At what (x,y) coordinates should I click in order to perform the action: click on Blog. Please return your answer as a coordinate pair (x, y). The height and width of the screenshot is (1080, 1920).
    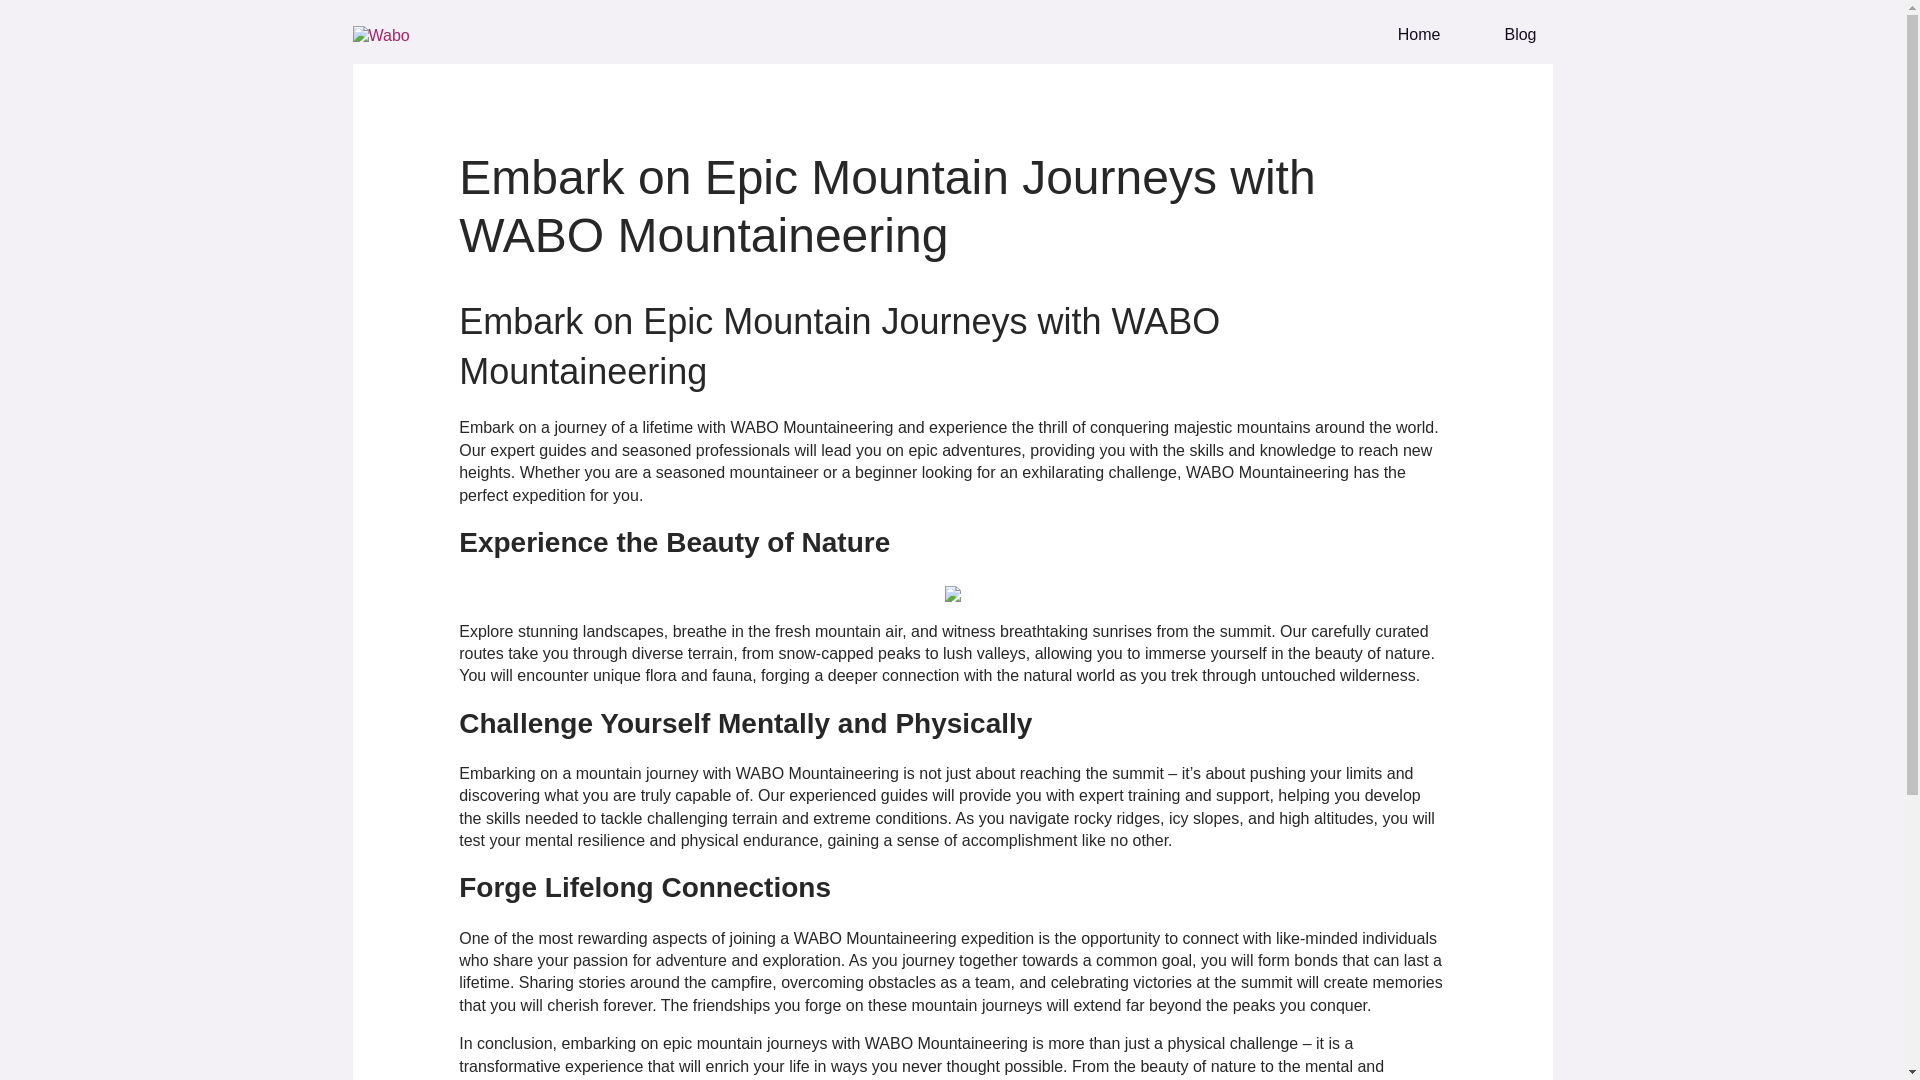
    Looking at the image, I should click on (1503, 34).